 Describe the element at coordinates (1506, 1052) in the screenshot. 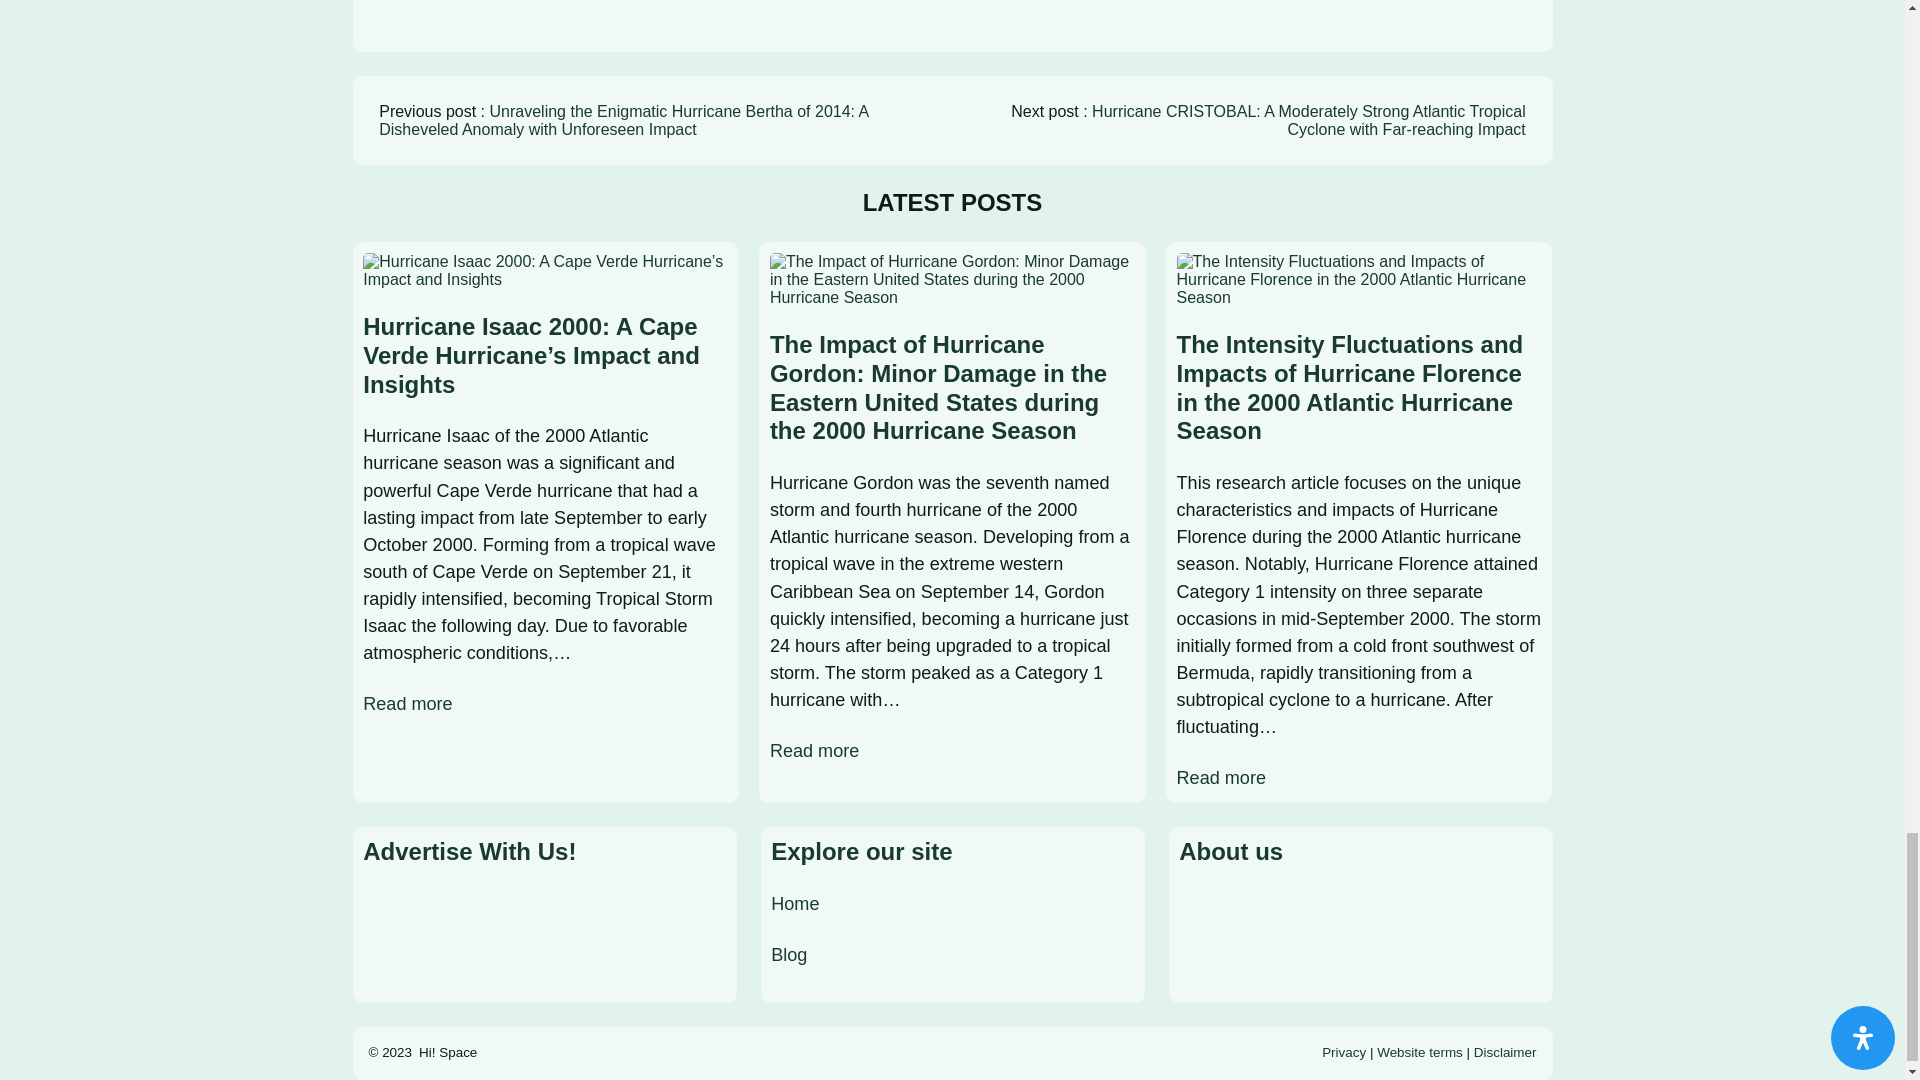

I see `Disclaimer` at that location.